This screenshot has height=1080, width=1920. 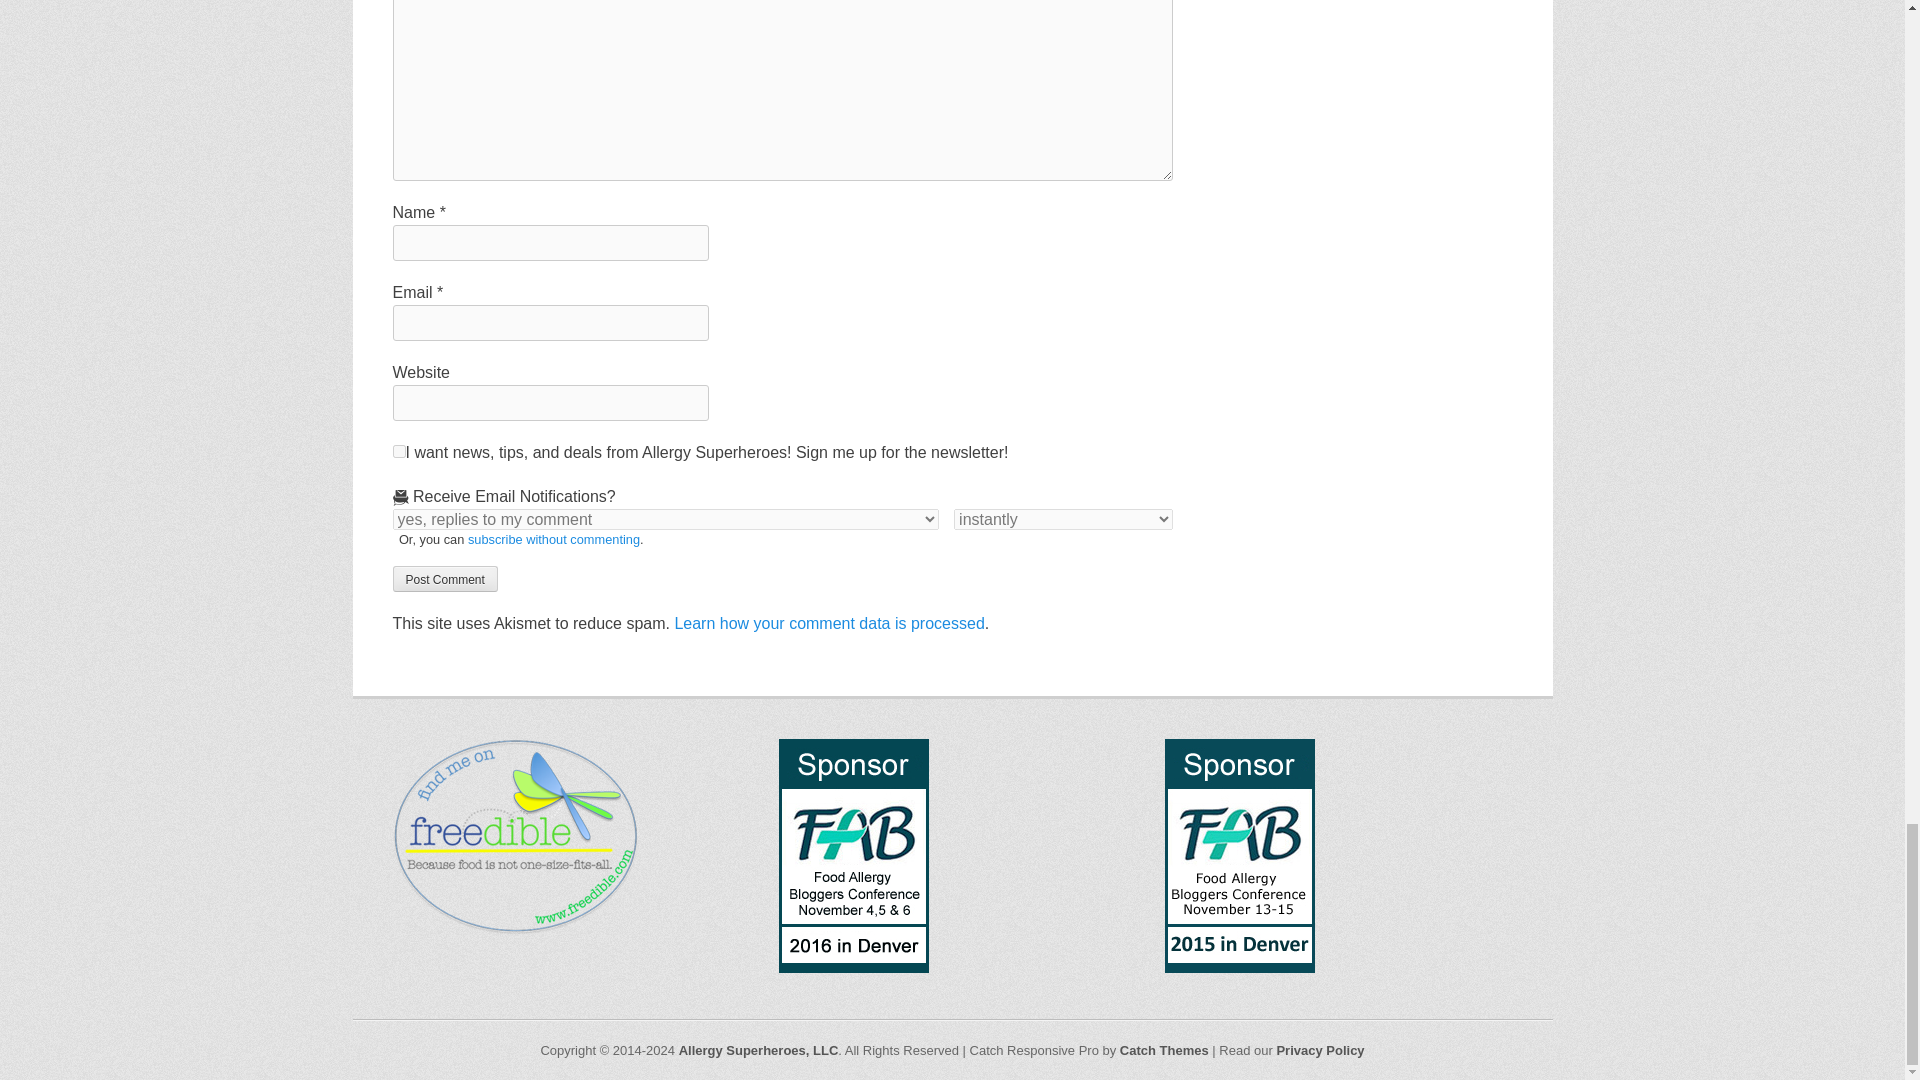 What do you see at coordinates (398, 450) in the screenshot?
I see `1` at bounding box center [398, 450].